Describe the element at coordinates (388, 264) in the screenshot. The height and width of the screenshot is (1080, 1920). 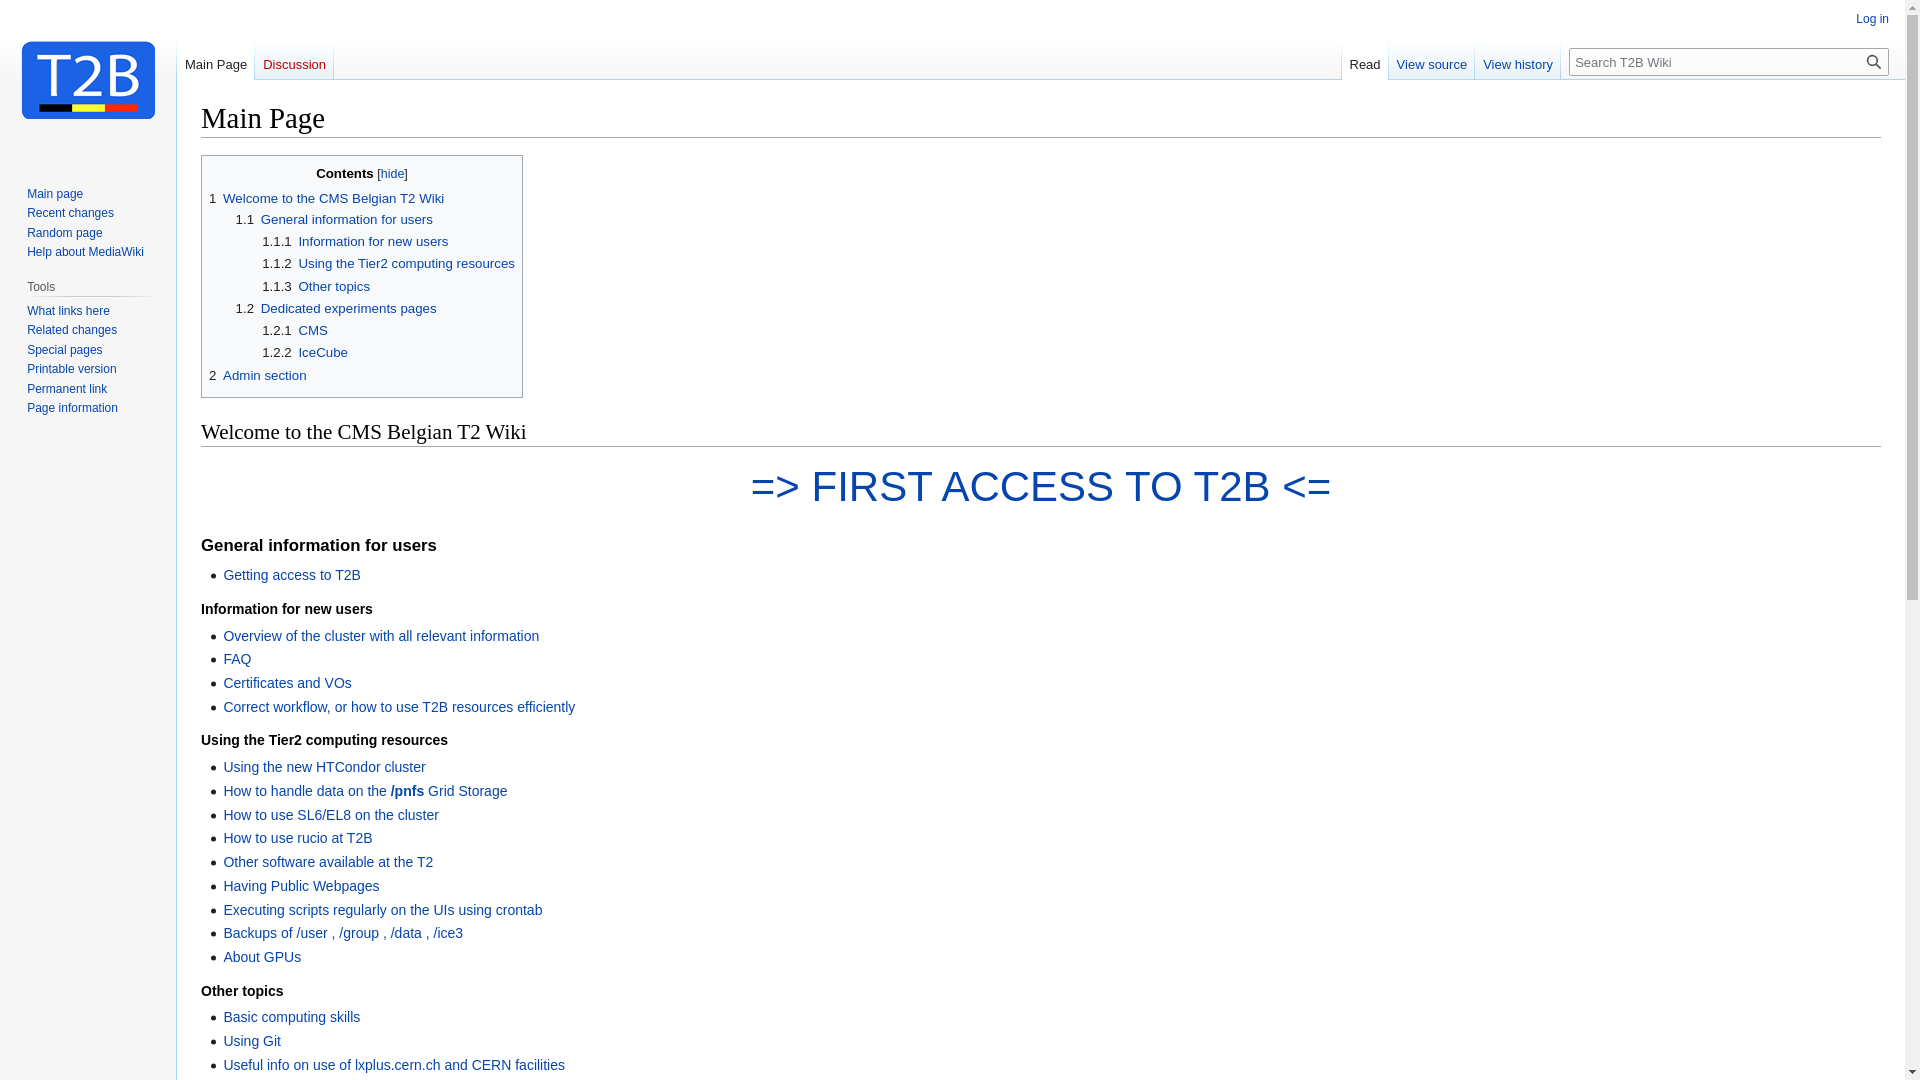
I see `1.1.2 Using the Tier2 computing resources` at that location.